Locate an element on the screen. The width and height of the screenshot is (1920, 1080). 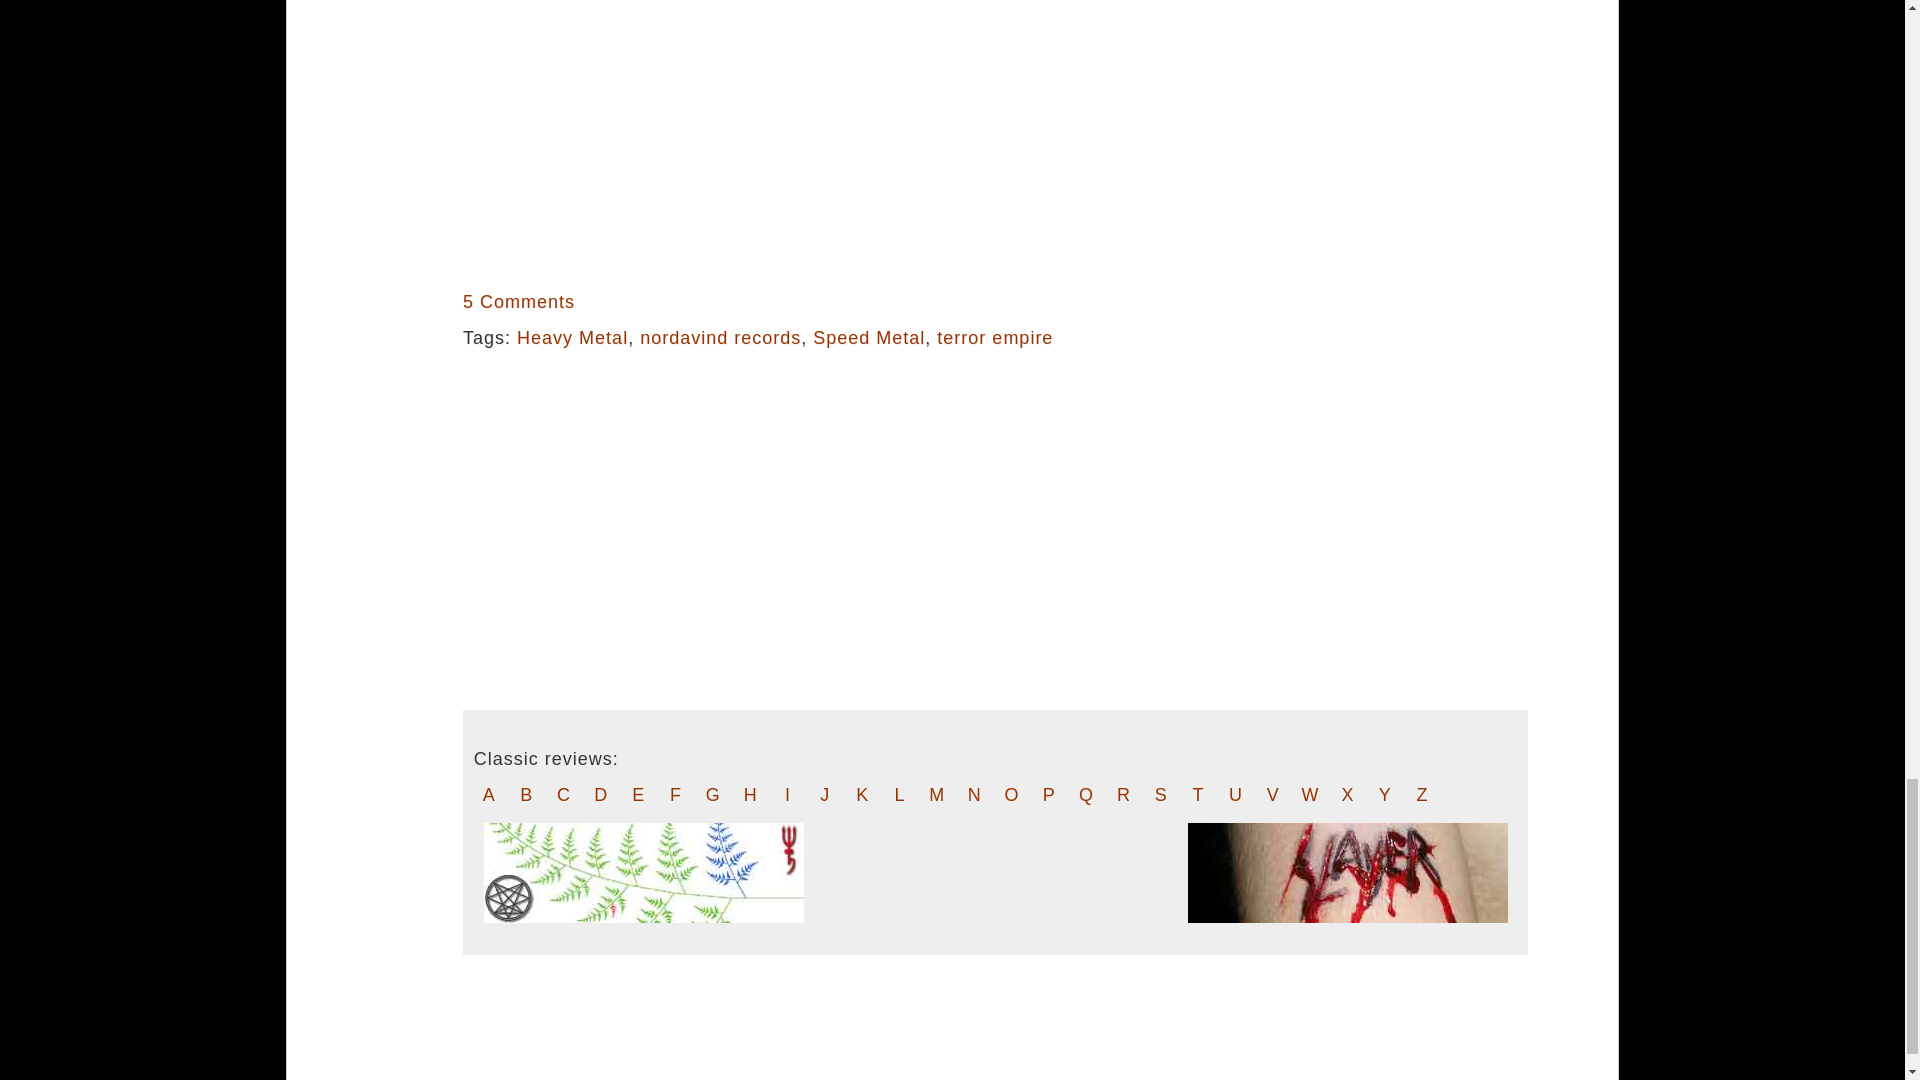
Speed Metal is located at coordinates (868, 338).